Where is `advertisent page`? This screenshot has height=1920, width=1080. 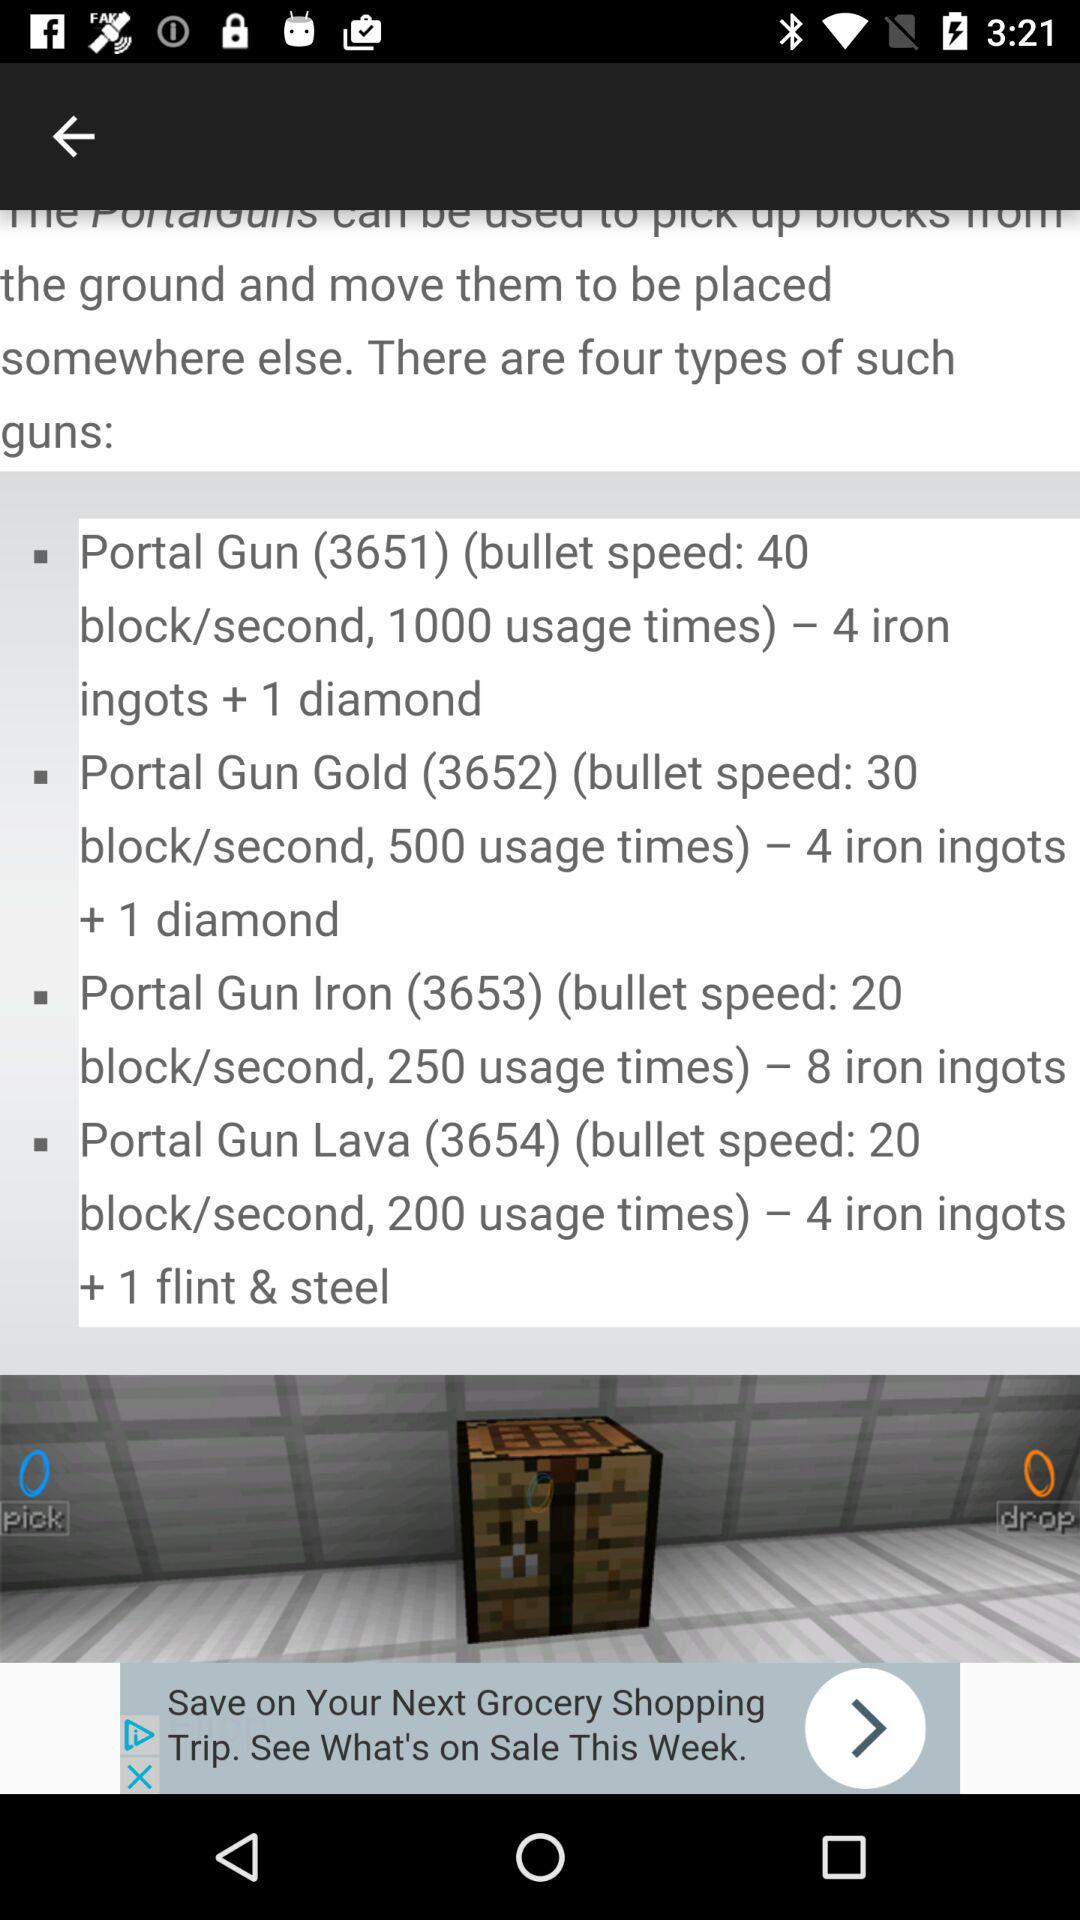
advertisent page is located at coordinates (540, 1728).